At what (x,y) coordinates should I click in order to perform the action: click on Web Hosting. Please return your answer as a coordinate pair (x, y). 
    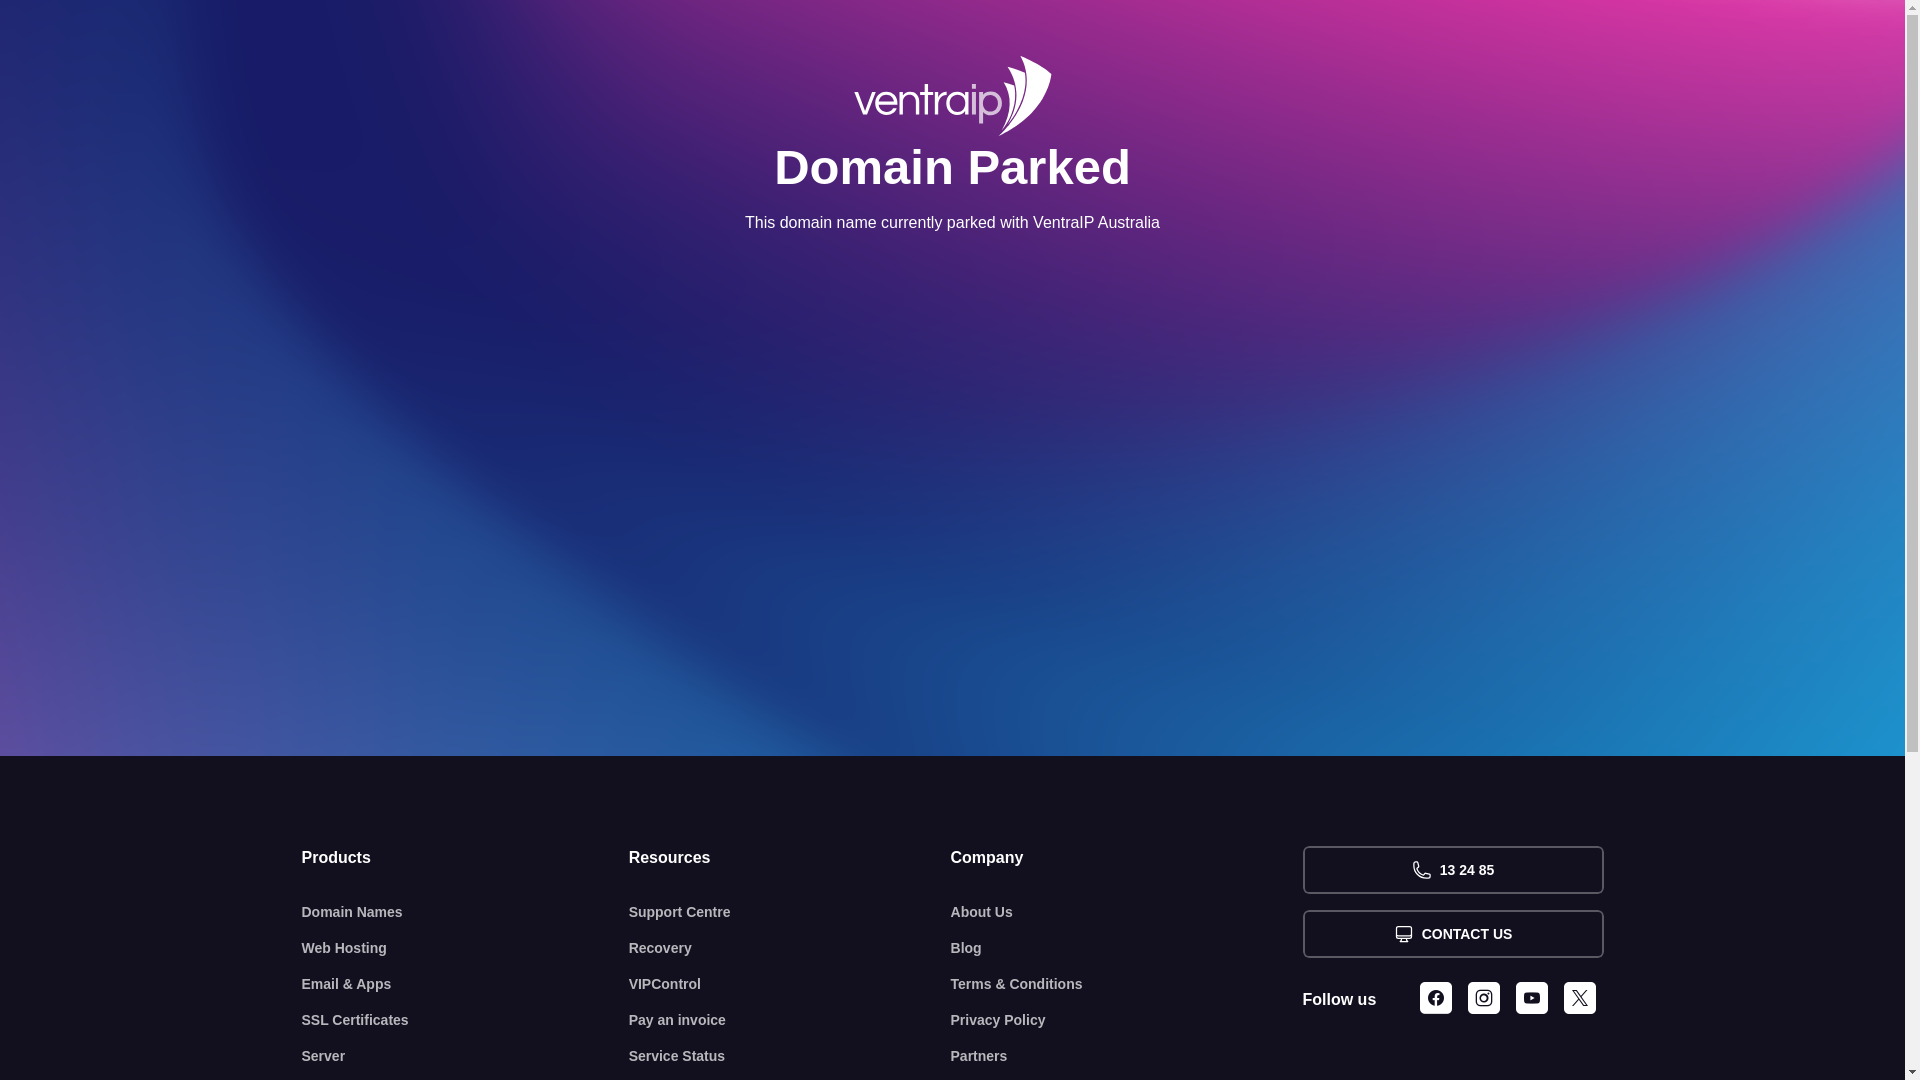
    Looking at the image, I should click on (466, 948).